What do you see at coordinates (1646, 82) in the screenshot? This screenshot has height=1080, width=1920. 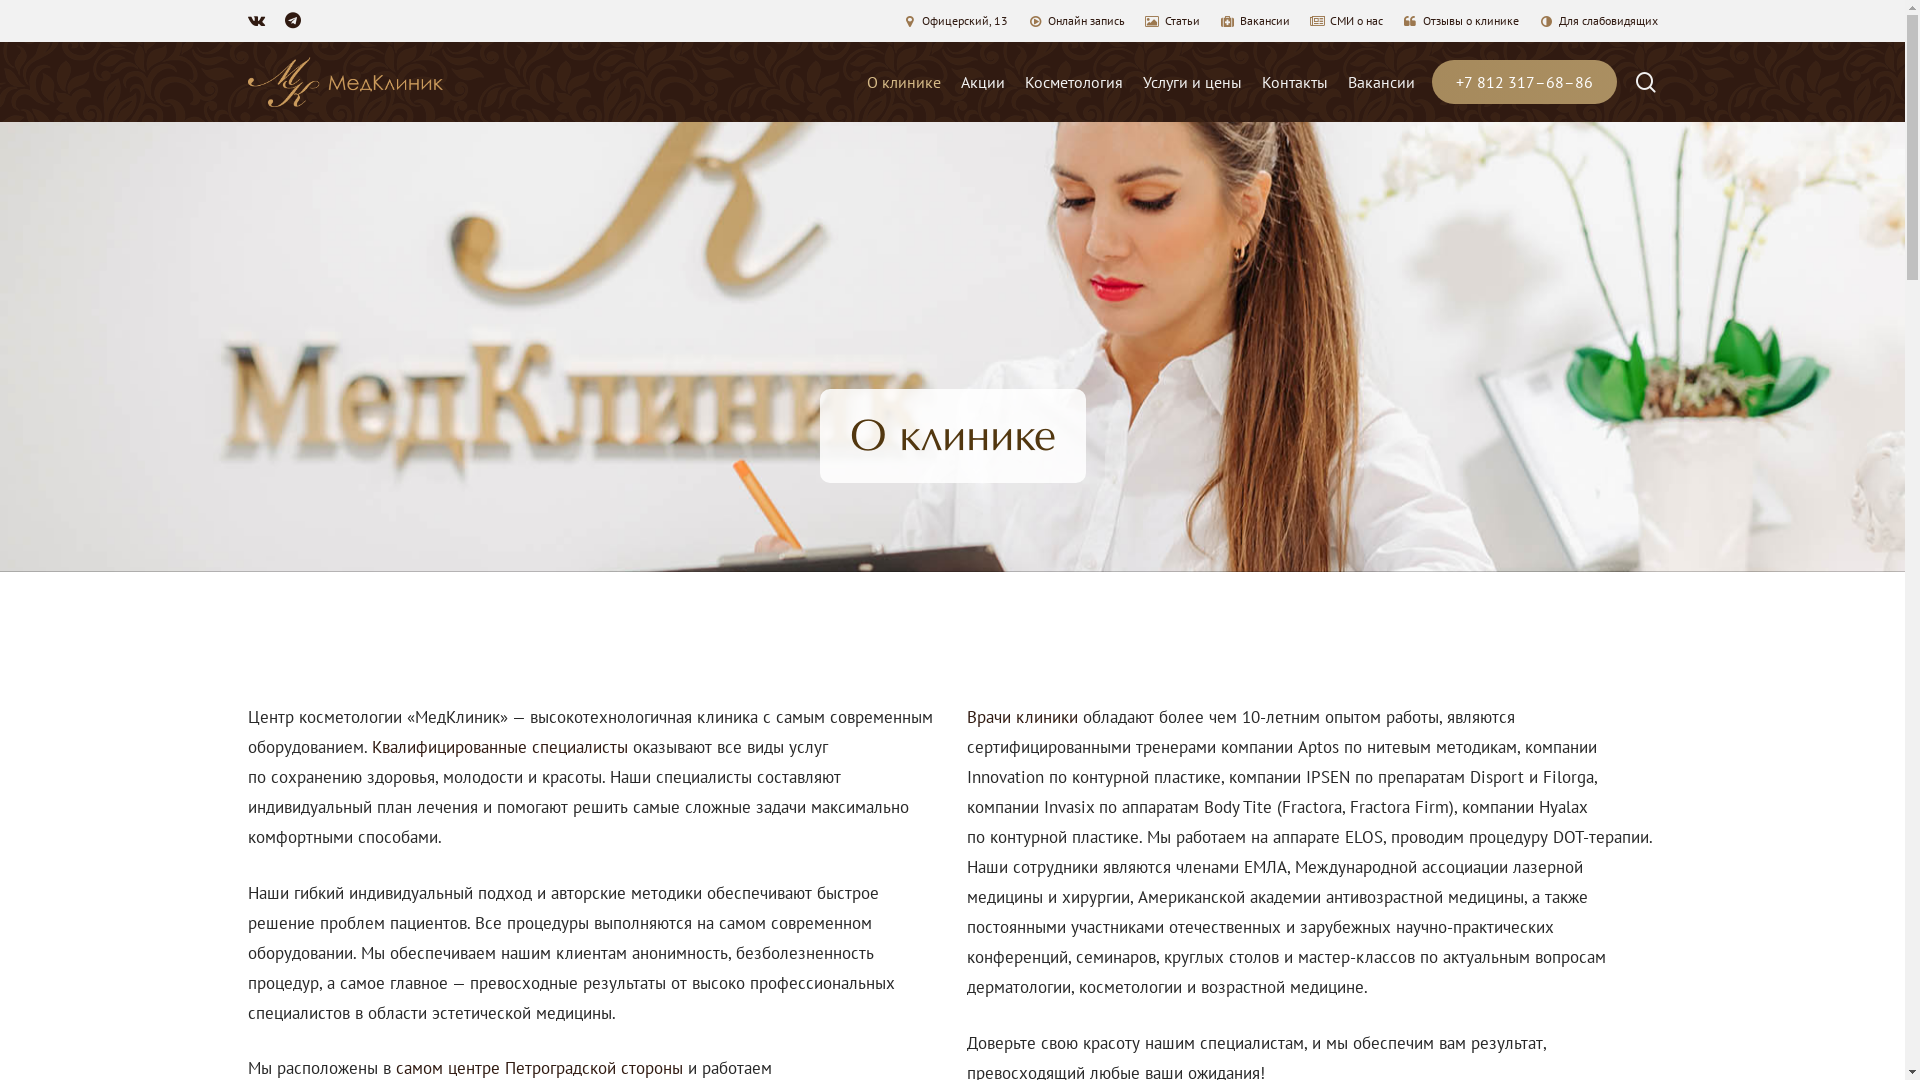 I see `search` at bounding box center [1646, 82].